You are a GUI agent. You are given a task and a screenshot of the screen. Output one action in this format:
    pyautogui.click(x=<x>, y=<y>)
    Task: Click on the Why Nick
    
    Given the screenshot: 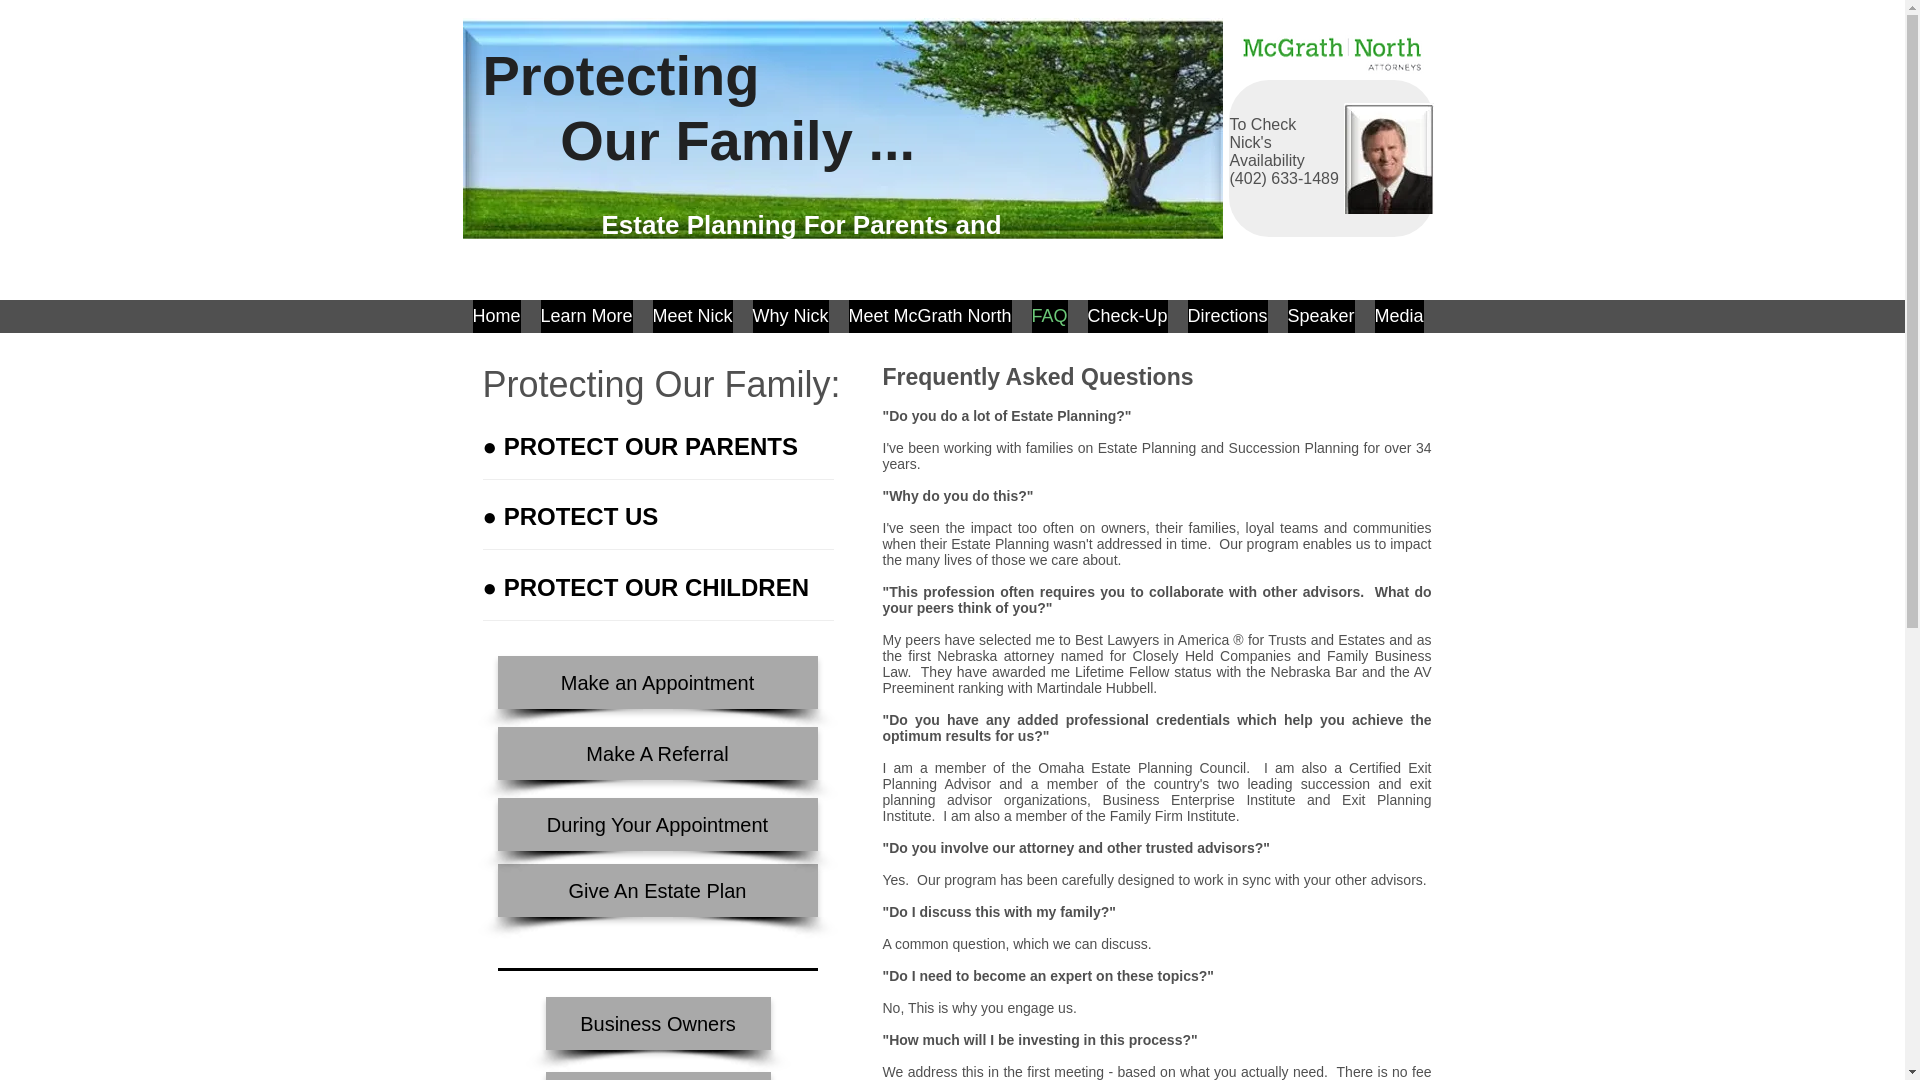 What is the action you would take?
    pyautogui.click(x=790, y=316)
    